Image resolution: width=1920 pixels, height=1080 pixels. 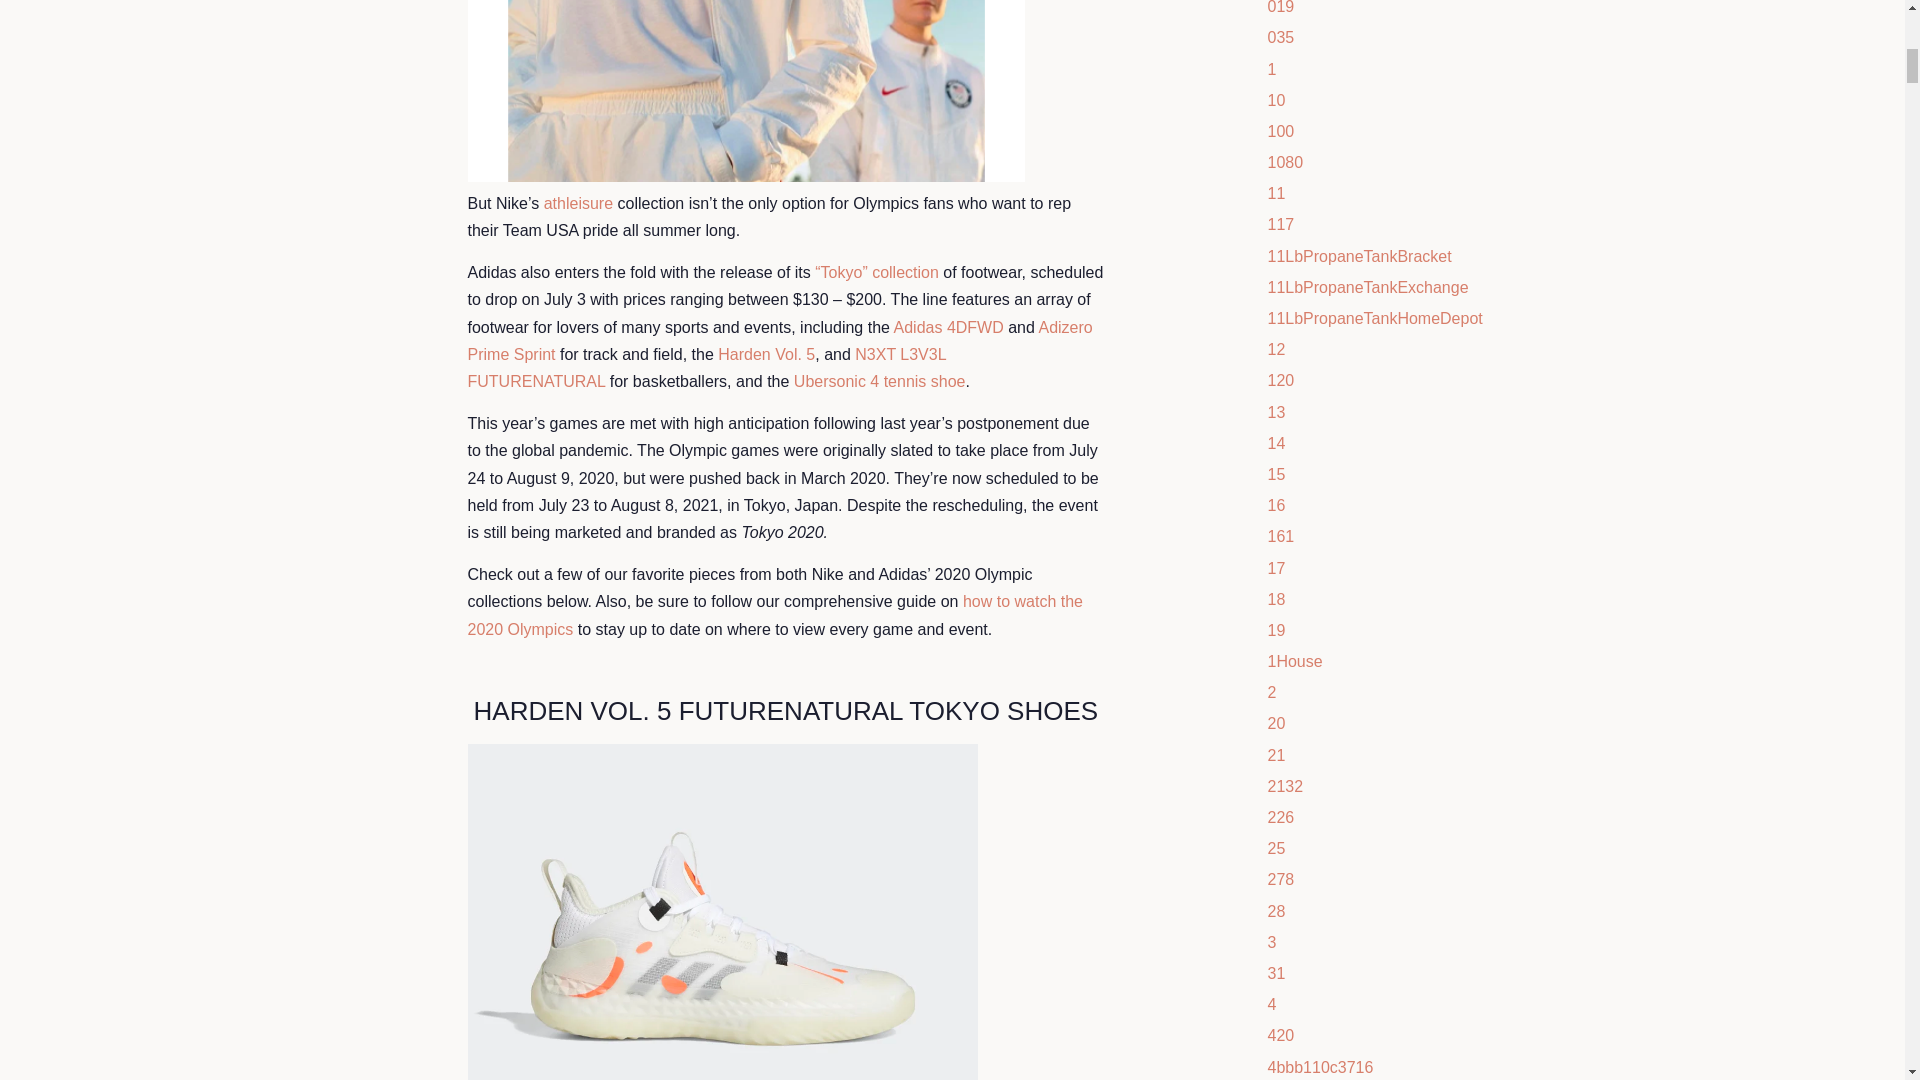 What do you see at coordinates (1276, 444) in the screenshot?
I see `Show articles tagged 14` at bounding box center [1276, 444].